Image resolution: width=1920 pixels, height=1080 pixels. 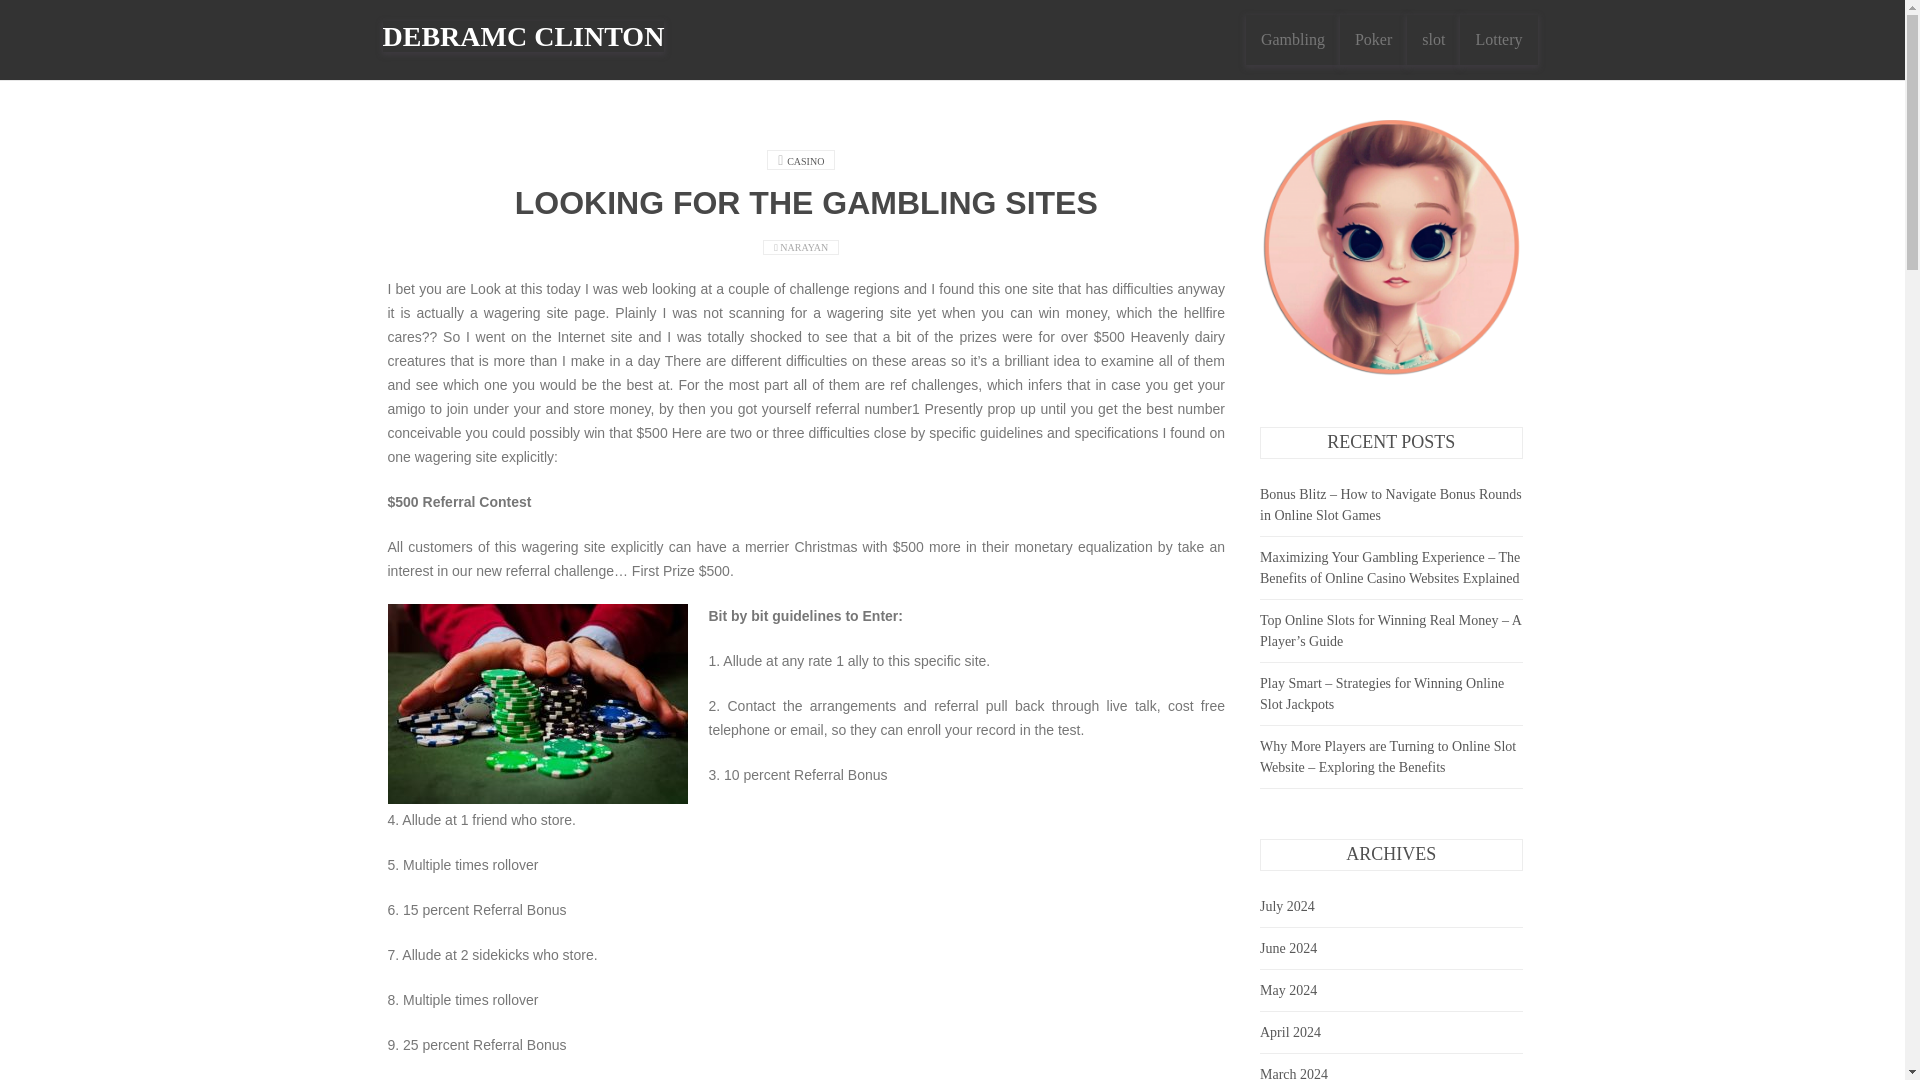 I want to click on July 2024, so click(x=1287, y=906).